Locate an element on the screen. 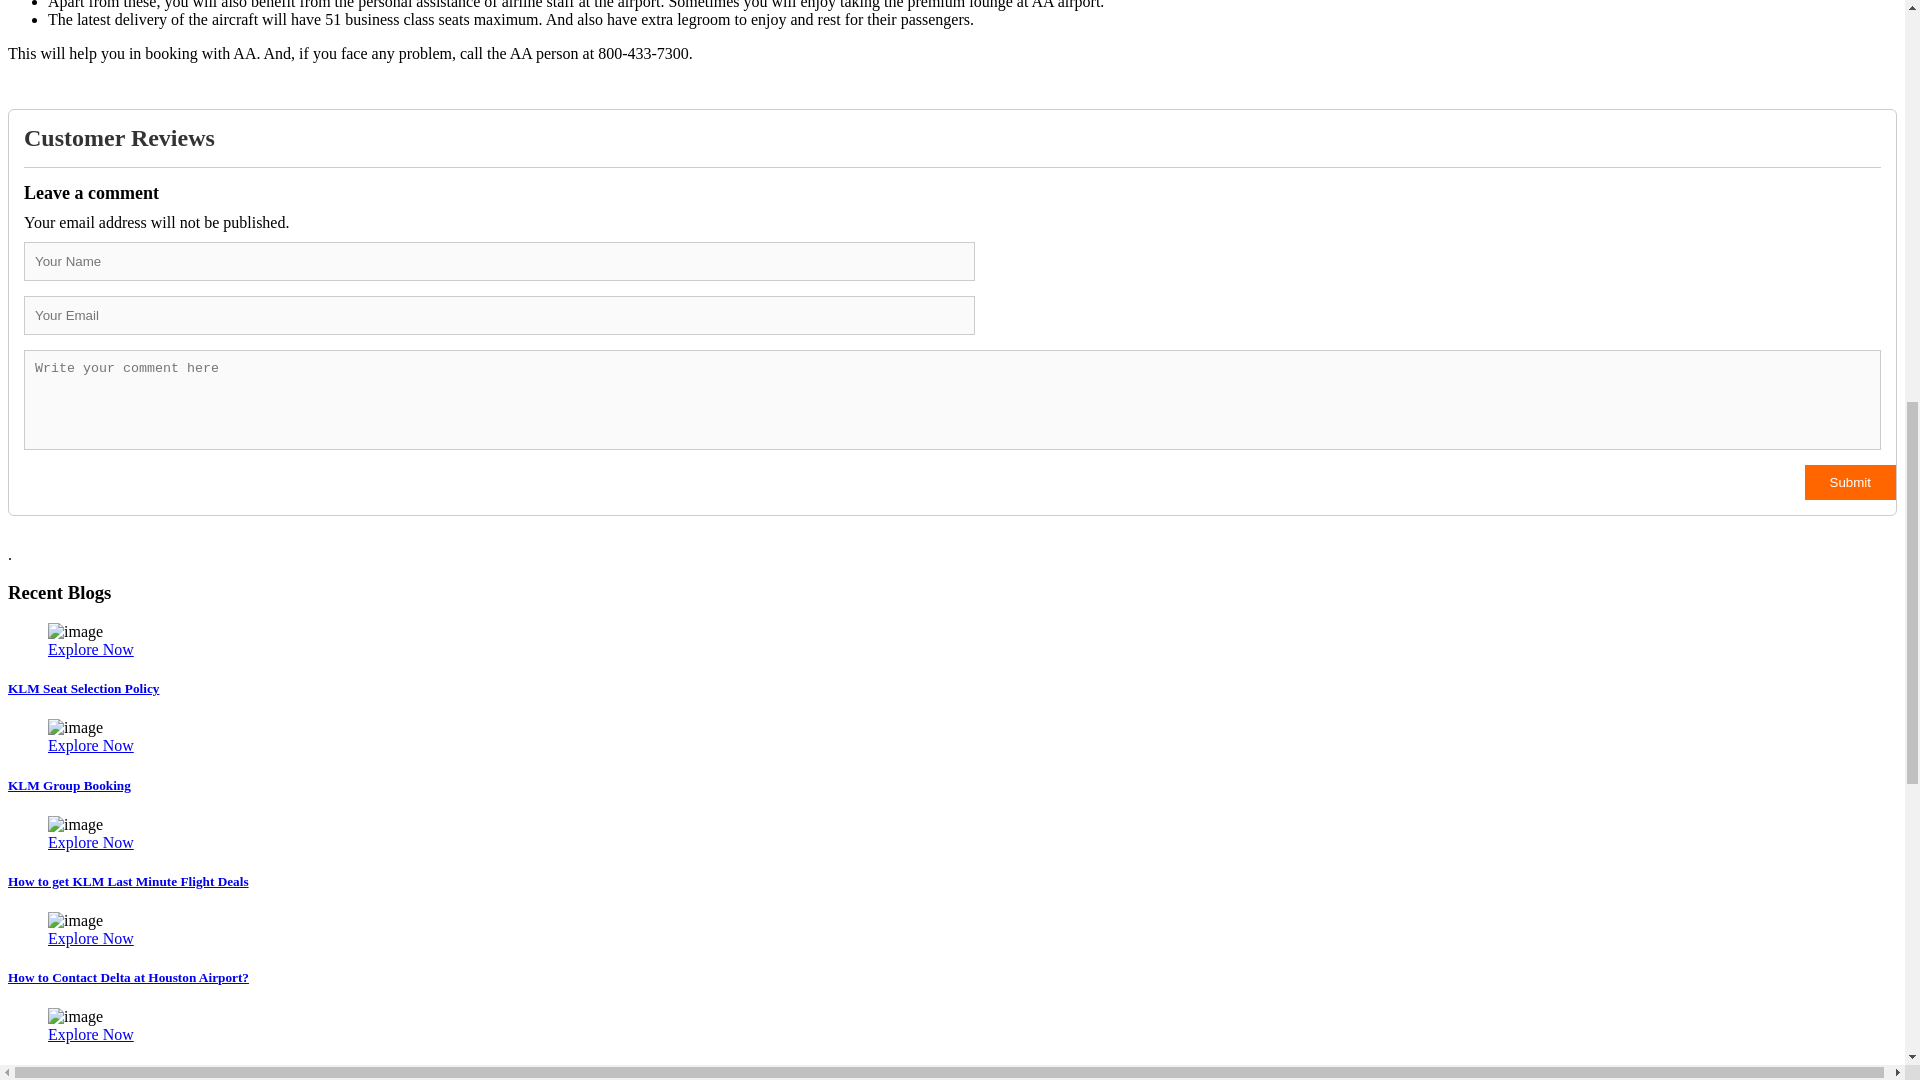  Submit is located at coordinates (1850, 482).